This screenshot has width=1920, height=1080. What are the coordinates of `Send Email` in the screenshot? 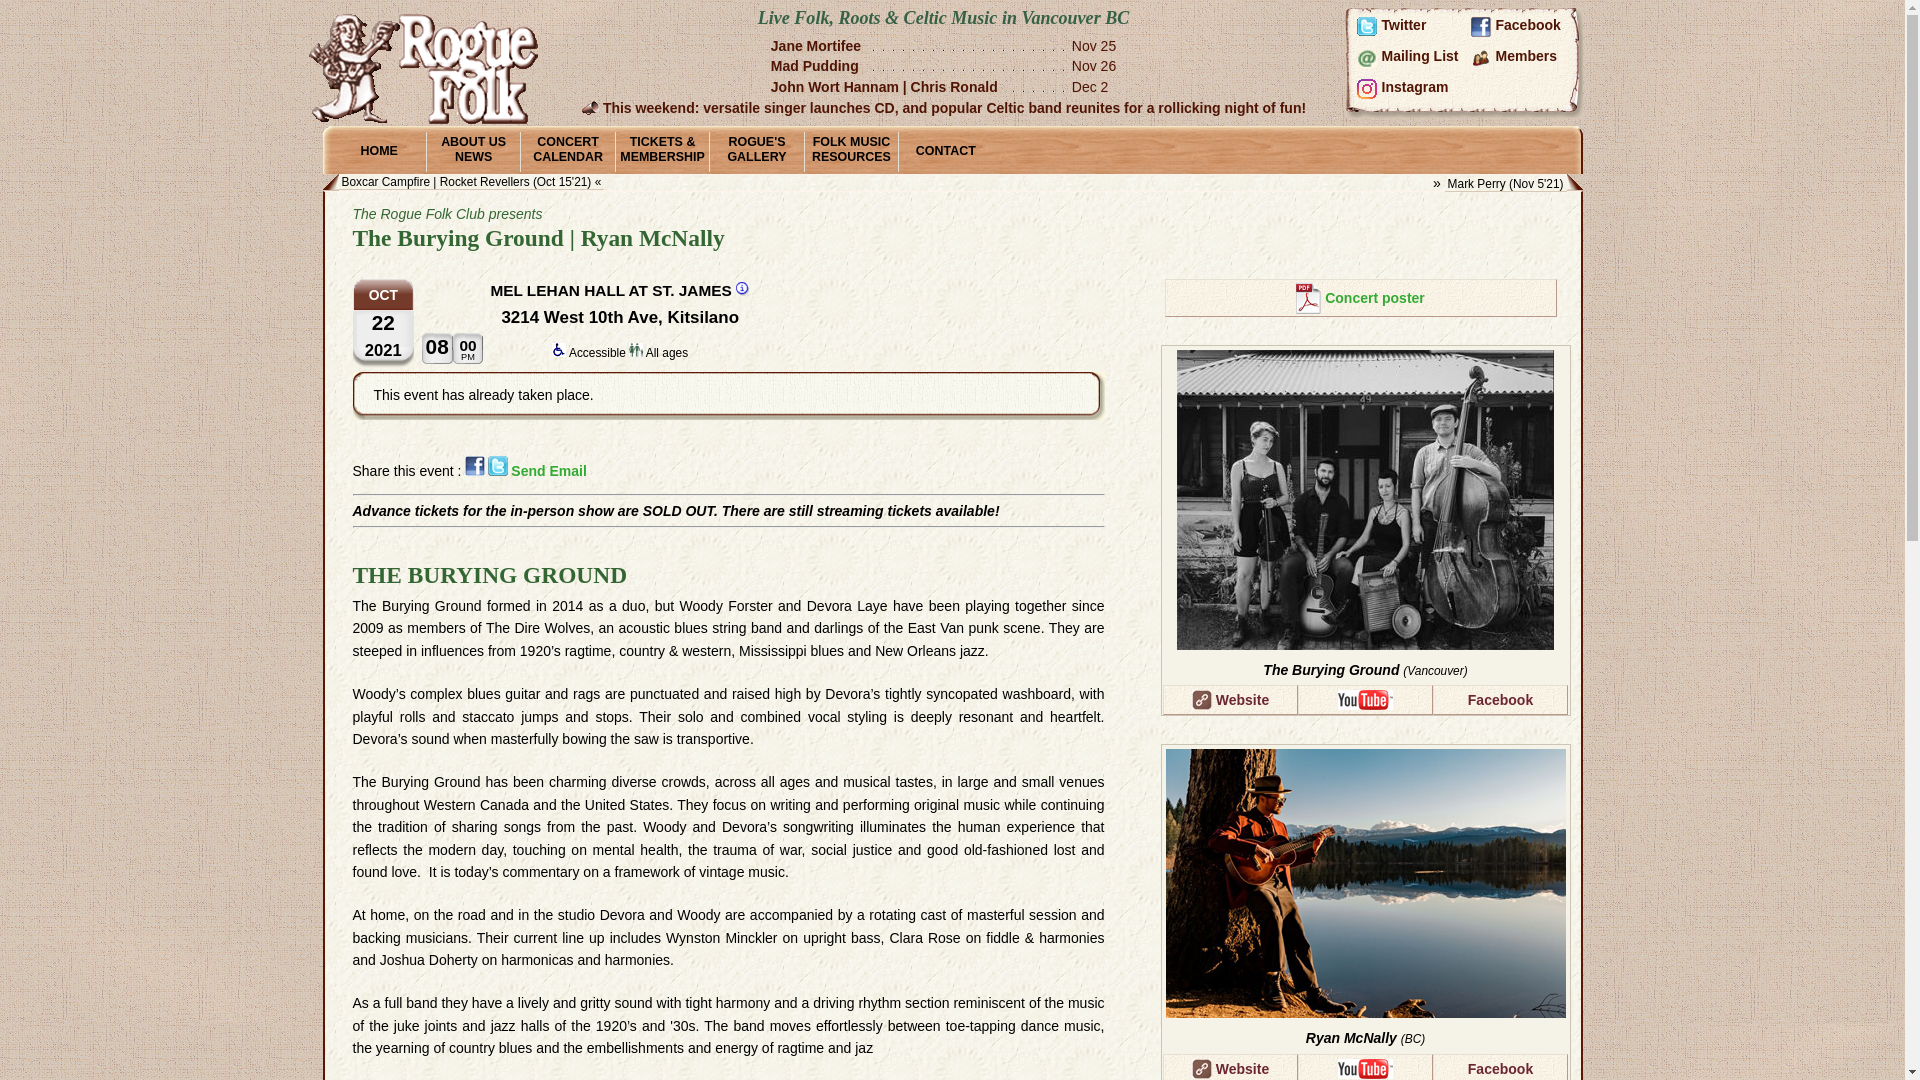 It's located at (548, 471).